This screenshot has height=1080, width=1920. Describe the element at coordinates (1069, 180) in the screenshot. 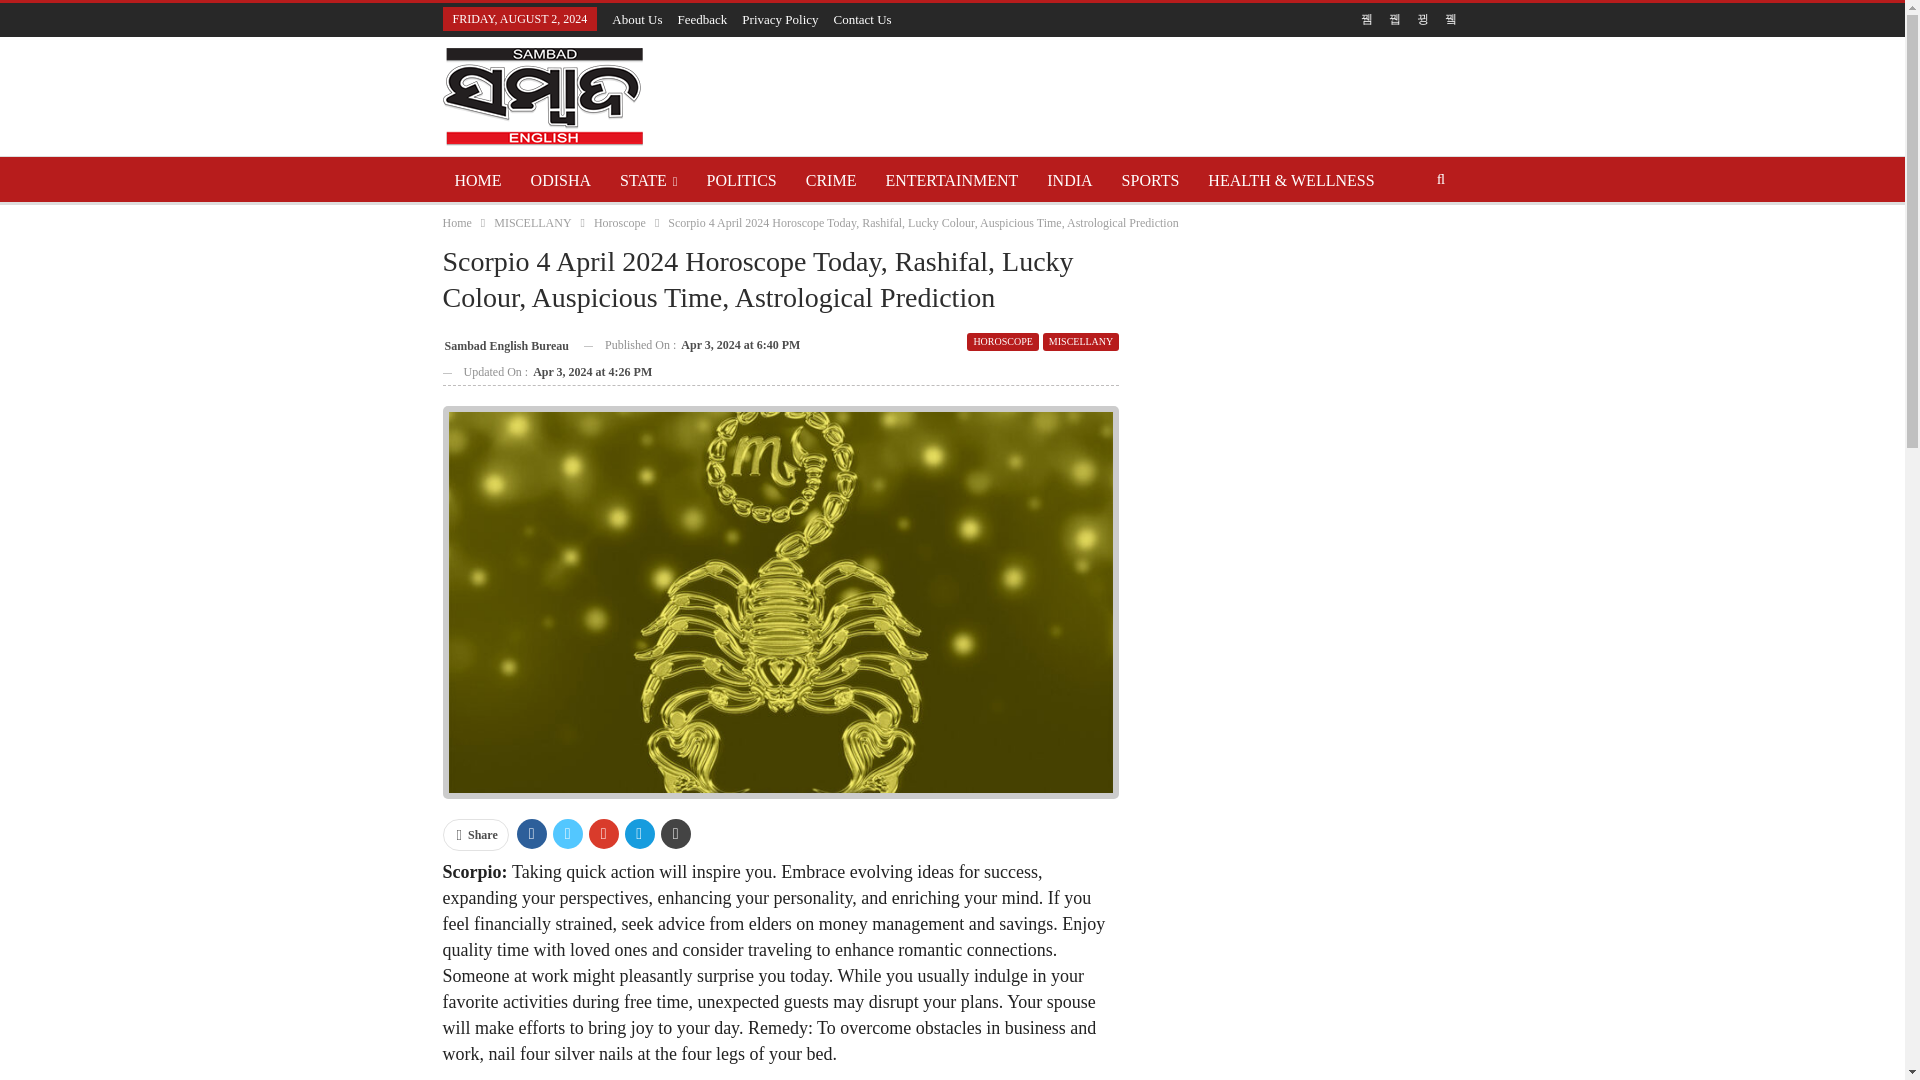

I see `INDIA` at that location.